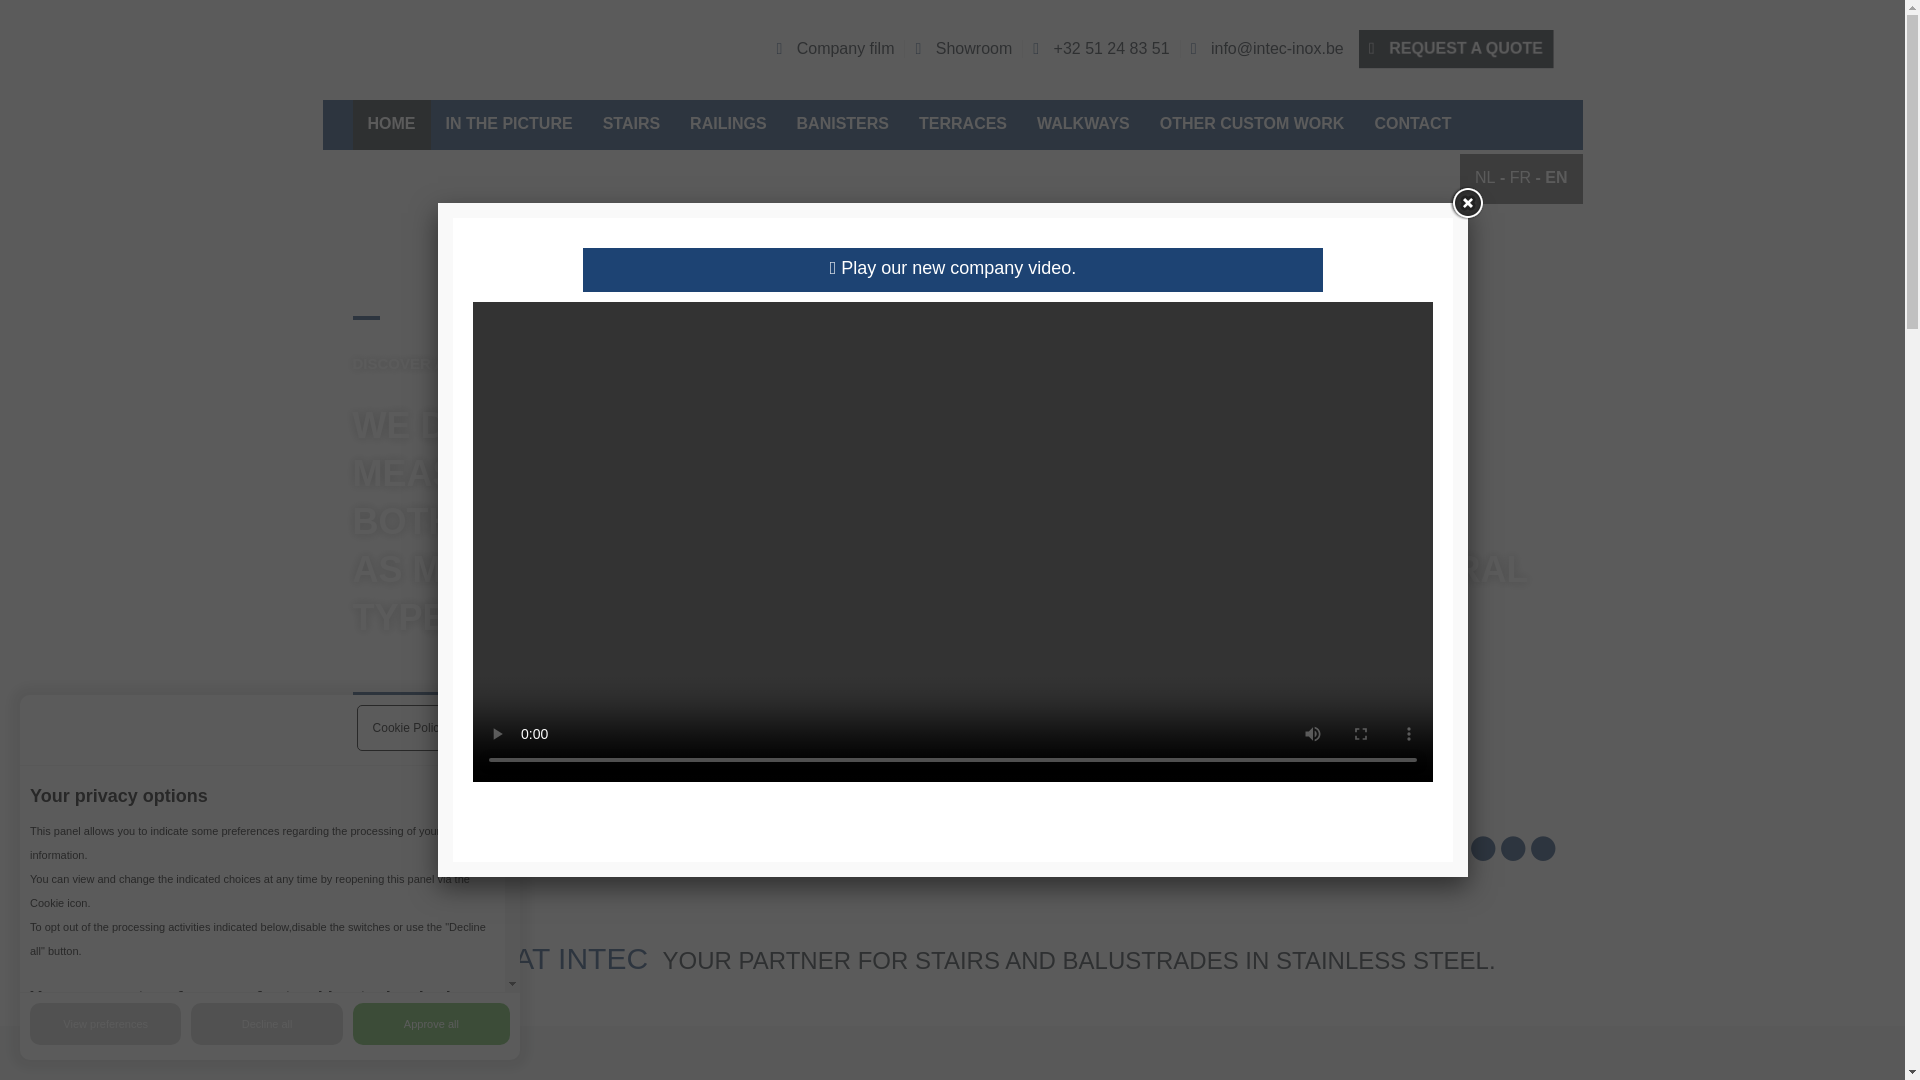 This screenshot has height=1080, width=1920. I want to click on CONTACT, so click(1412, 124).